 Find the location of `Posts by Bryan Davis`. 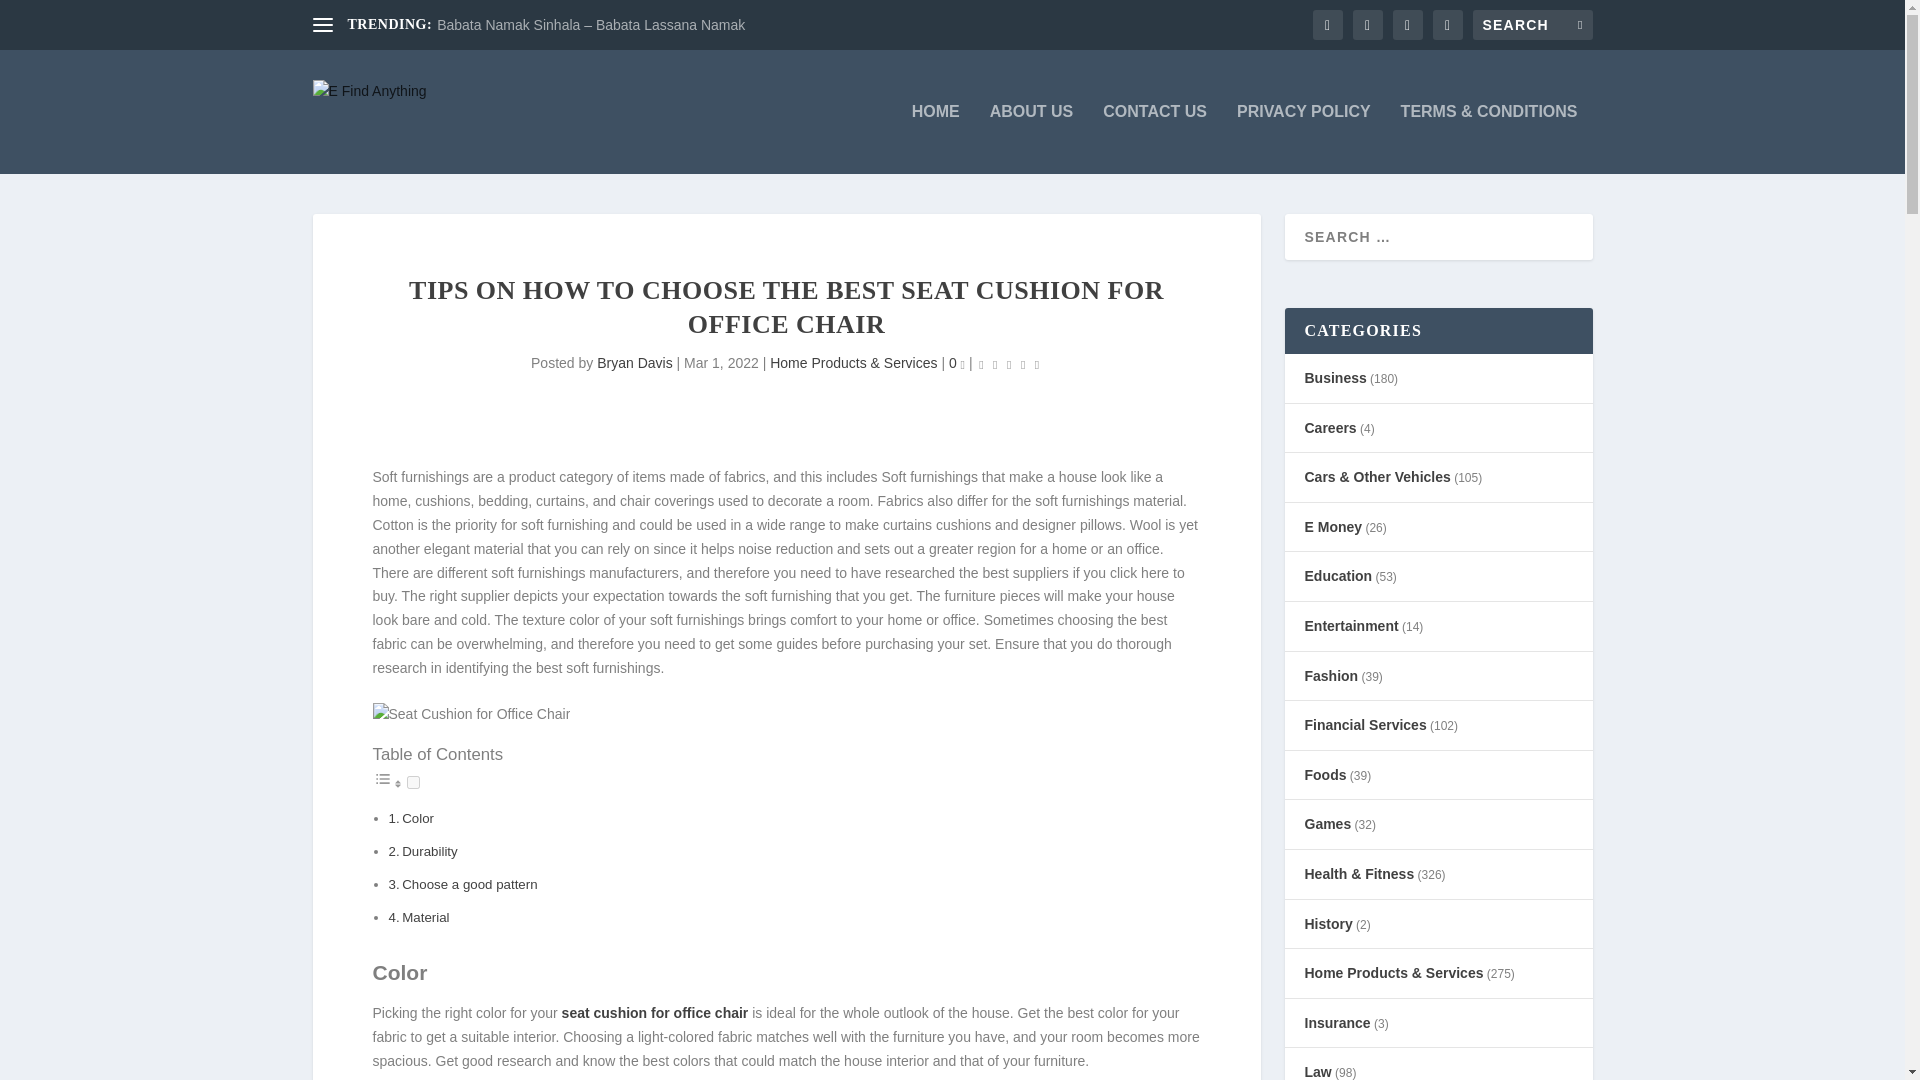

Posts by Bryan Davis is located at coordinates (634, 363).